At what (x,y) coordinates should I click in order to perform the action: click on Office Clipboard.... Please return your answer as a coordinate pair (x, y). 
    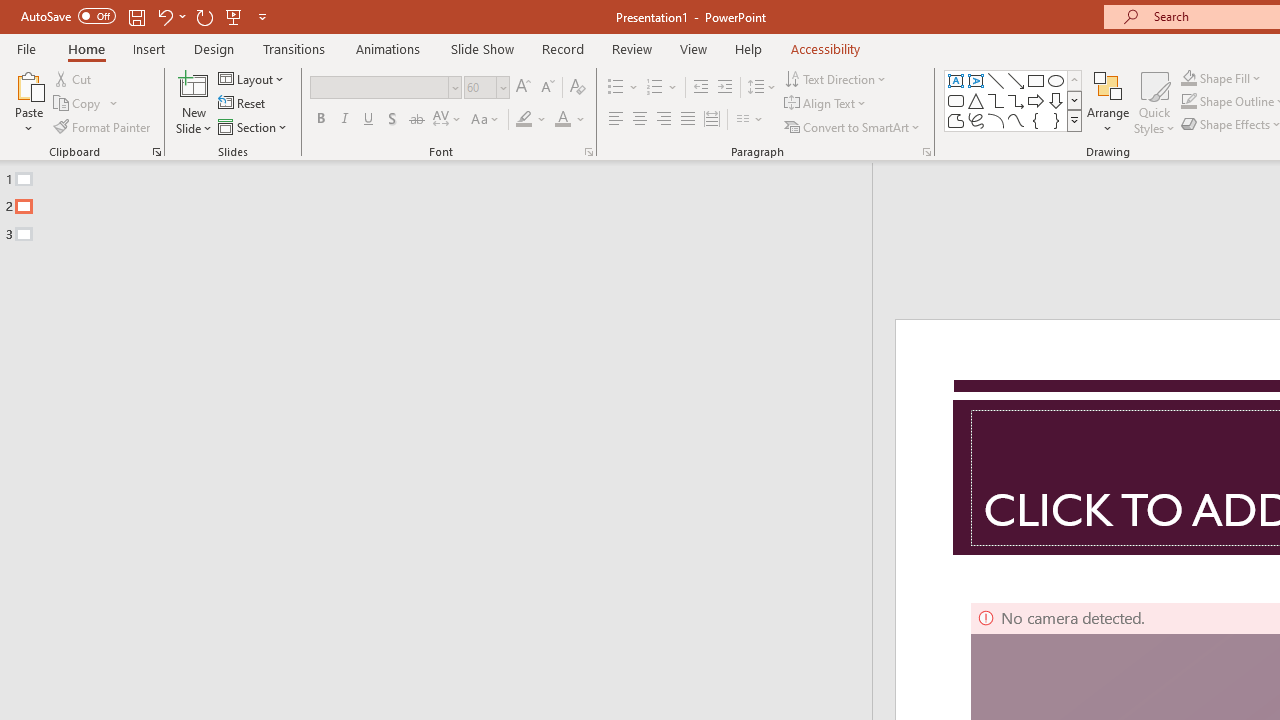
    Looking at the image, I should click on (156, 152).